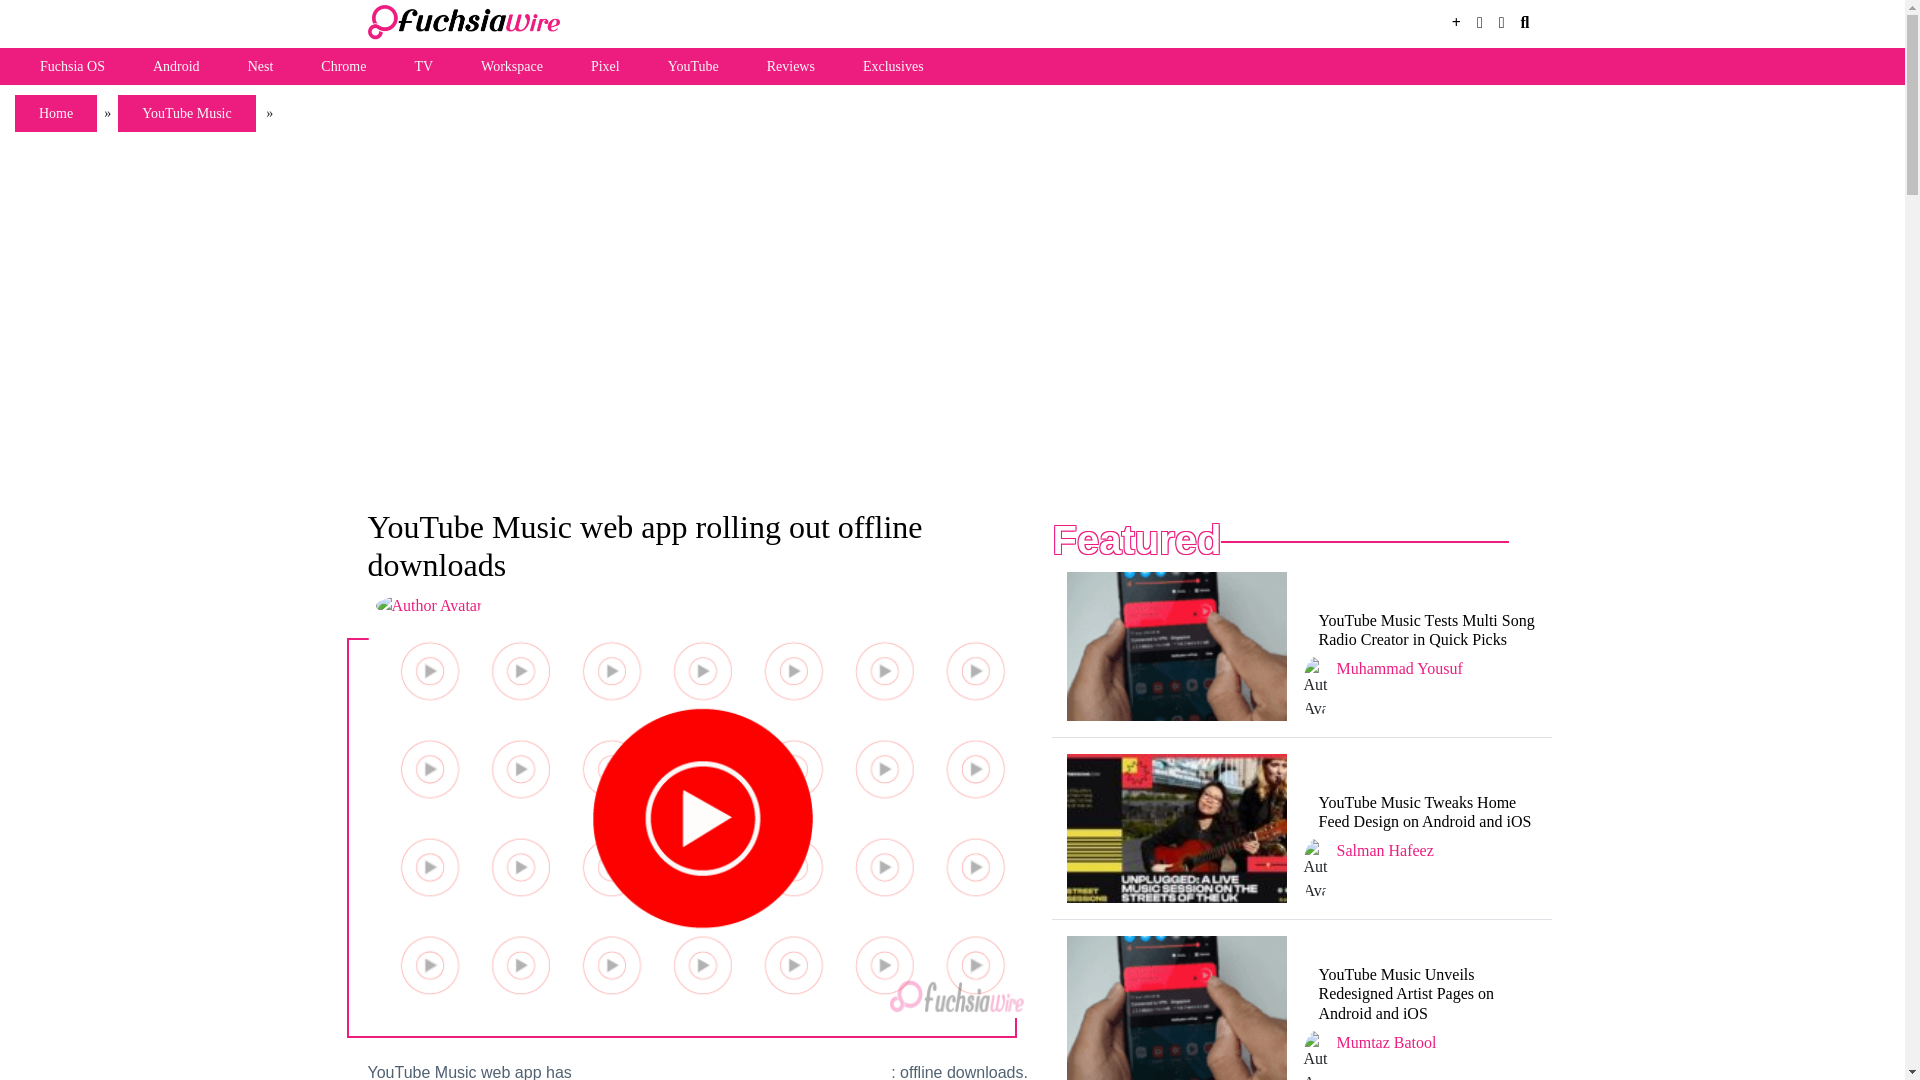  What do you see at coordinates (511, 66) in the screenshot?
I see `Workspace` at bounding box center [511, 66].